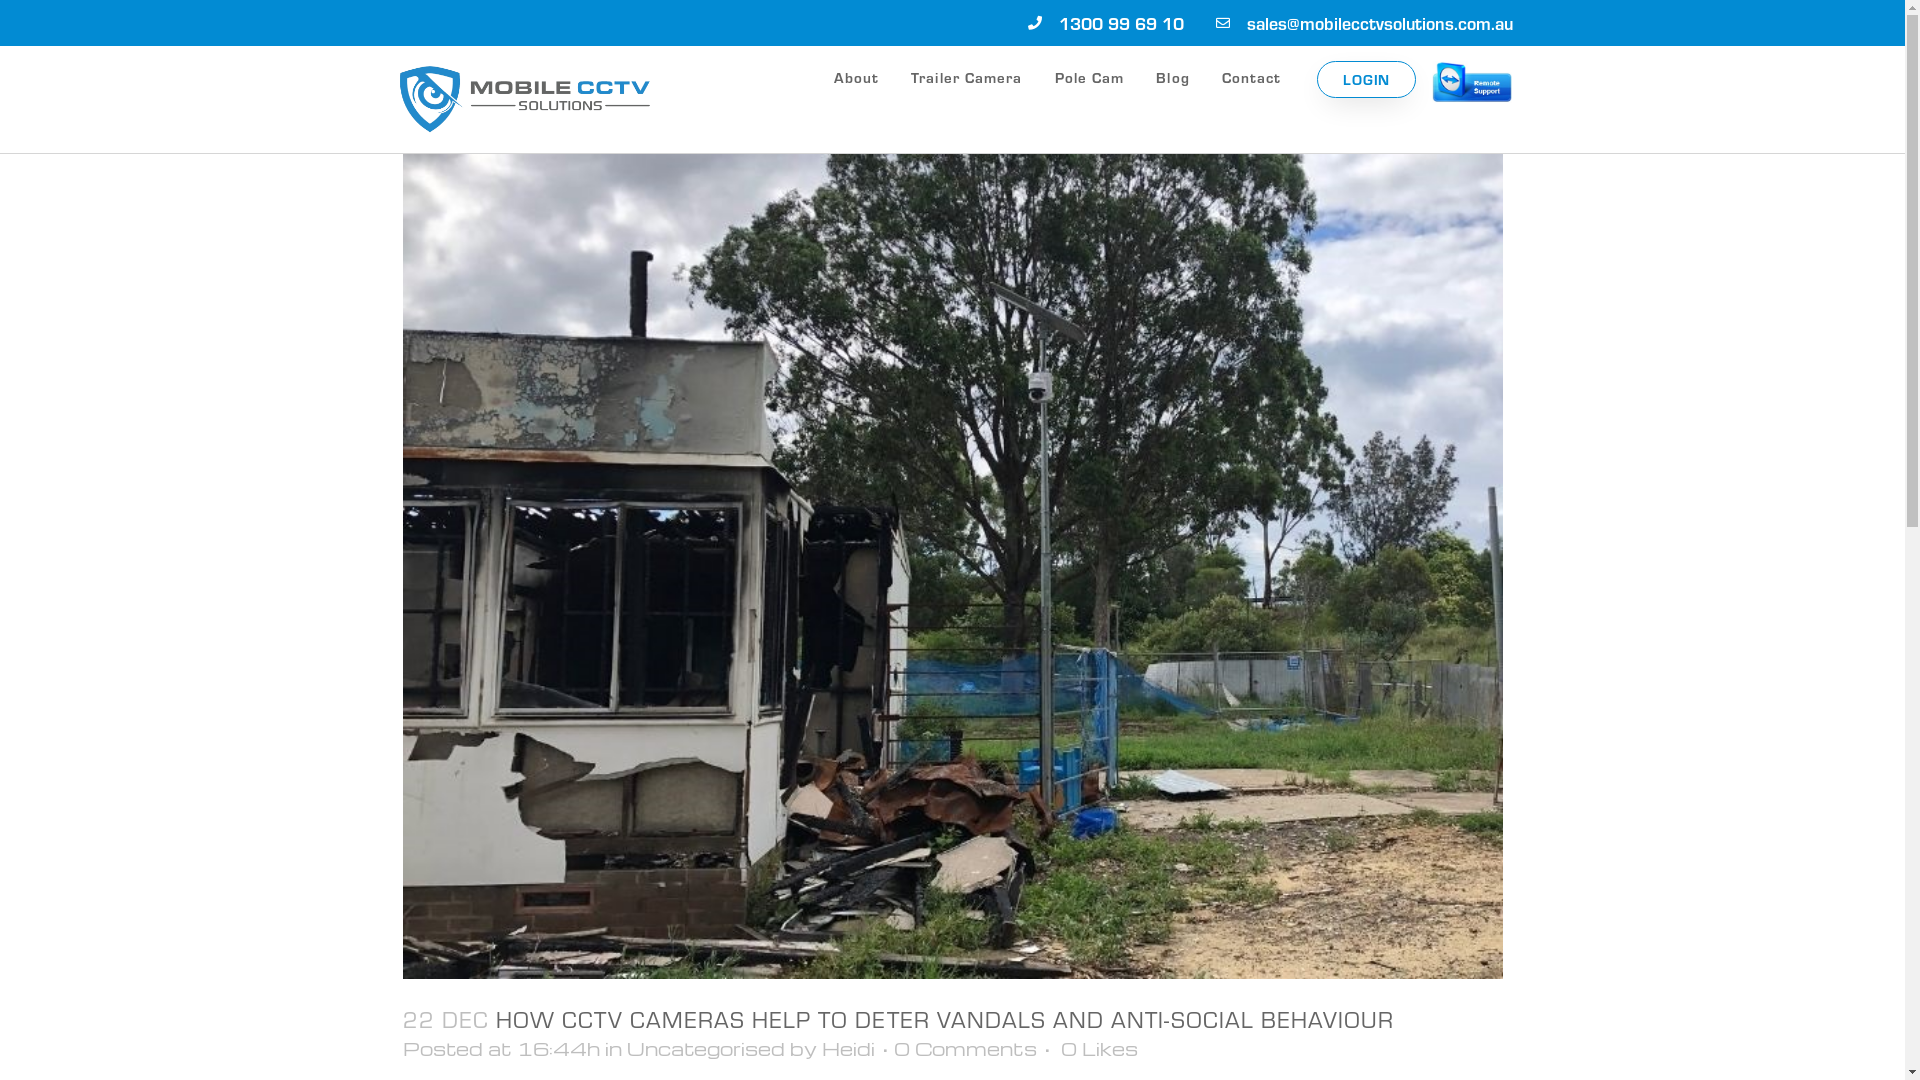 The image size is (1920, 1080). I want to click on Uncategorised, so click(705, 1048).